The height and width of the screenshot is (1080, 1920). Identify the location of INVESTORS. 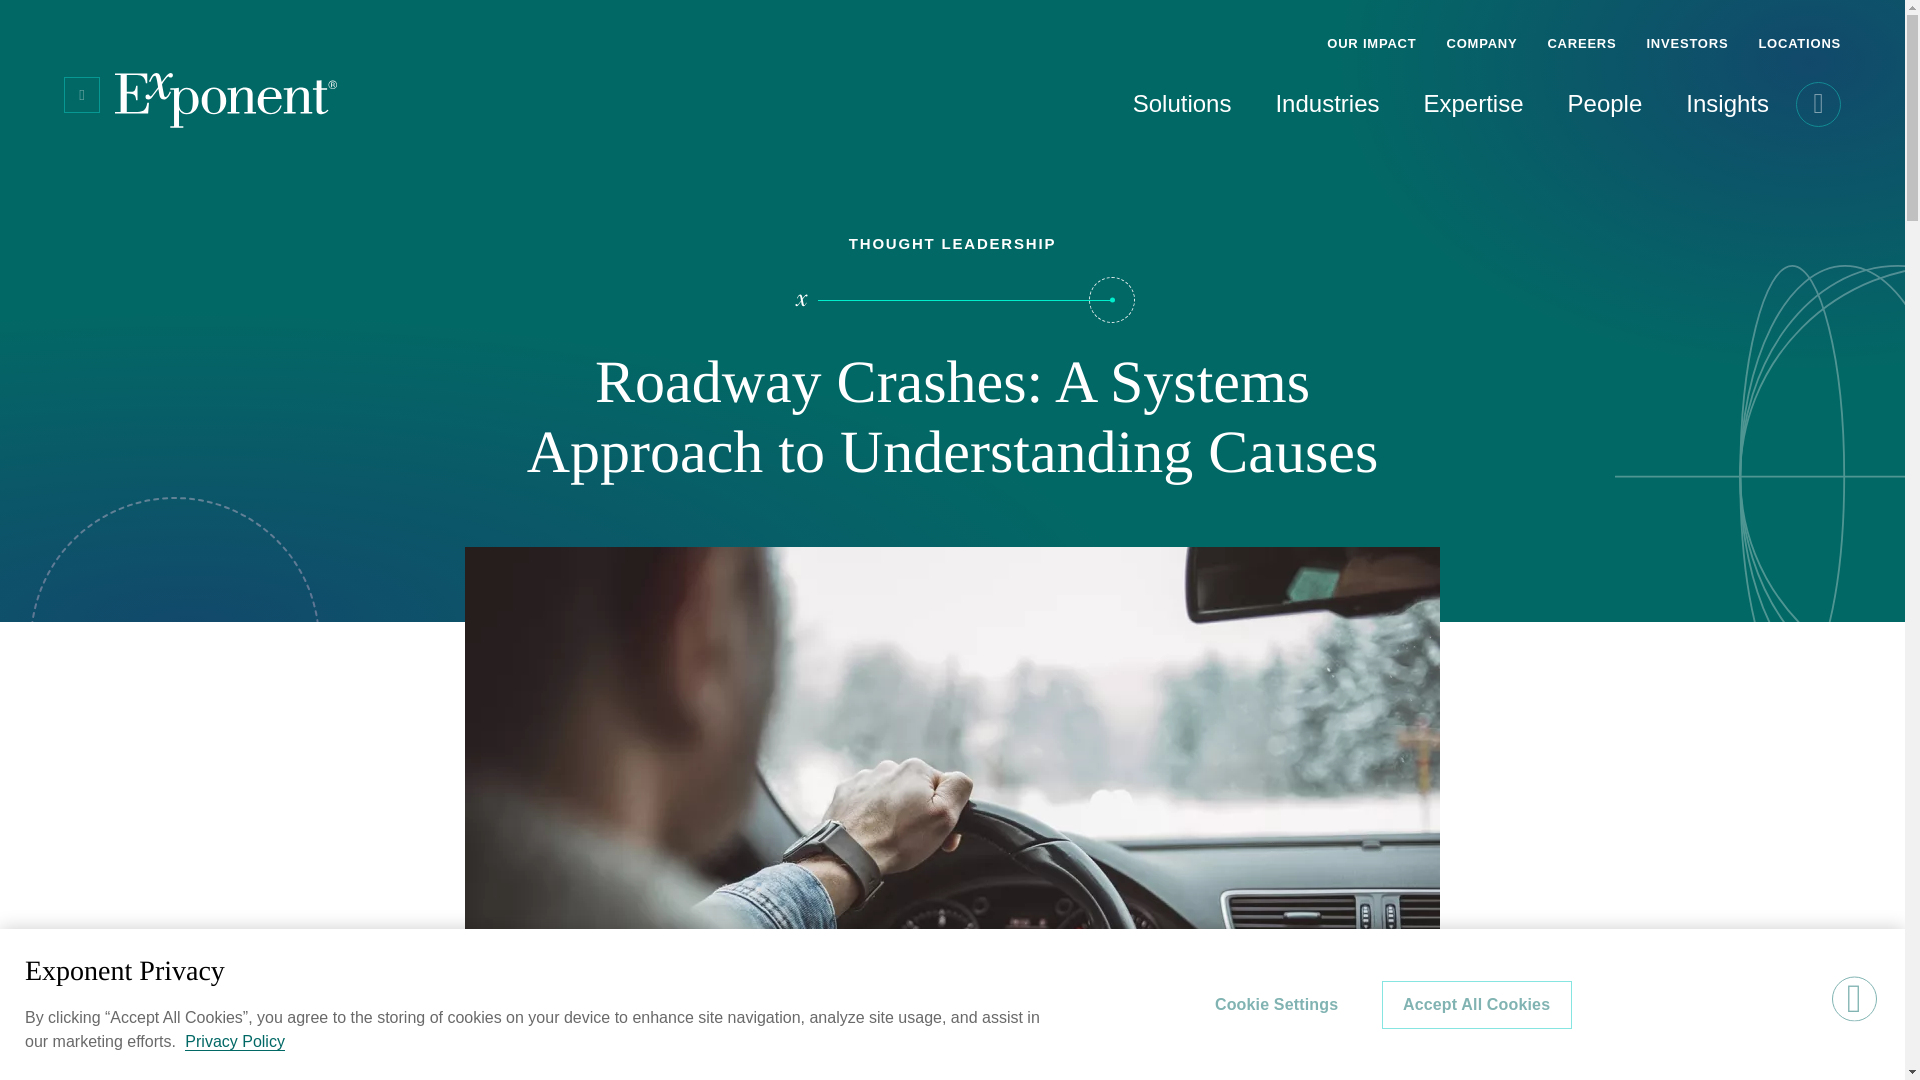
(1686, 30).